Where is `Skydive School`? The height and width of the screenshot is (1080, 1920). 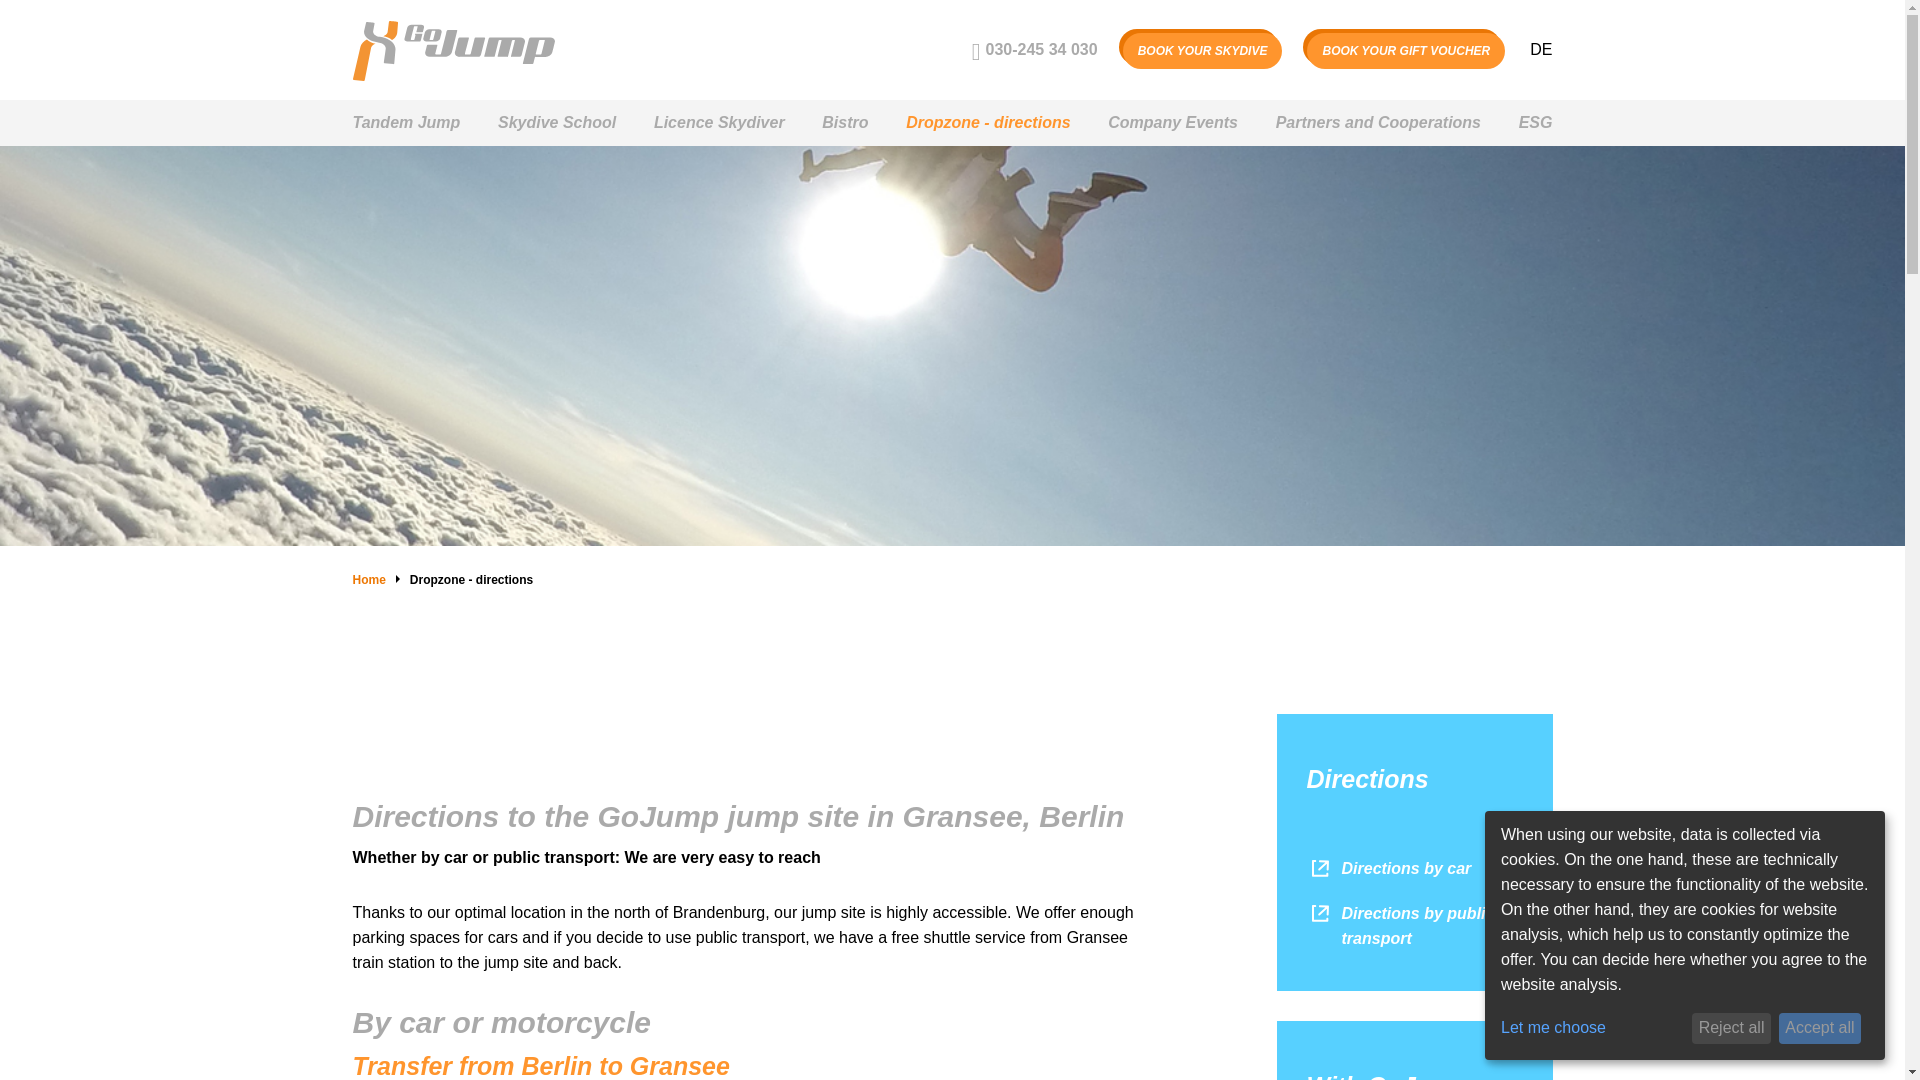
Skydive School is located at coordinates (556, 122).